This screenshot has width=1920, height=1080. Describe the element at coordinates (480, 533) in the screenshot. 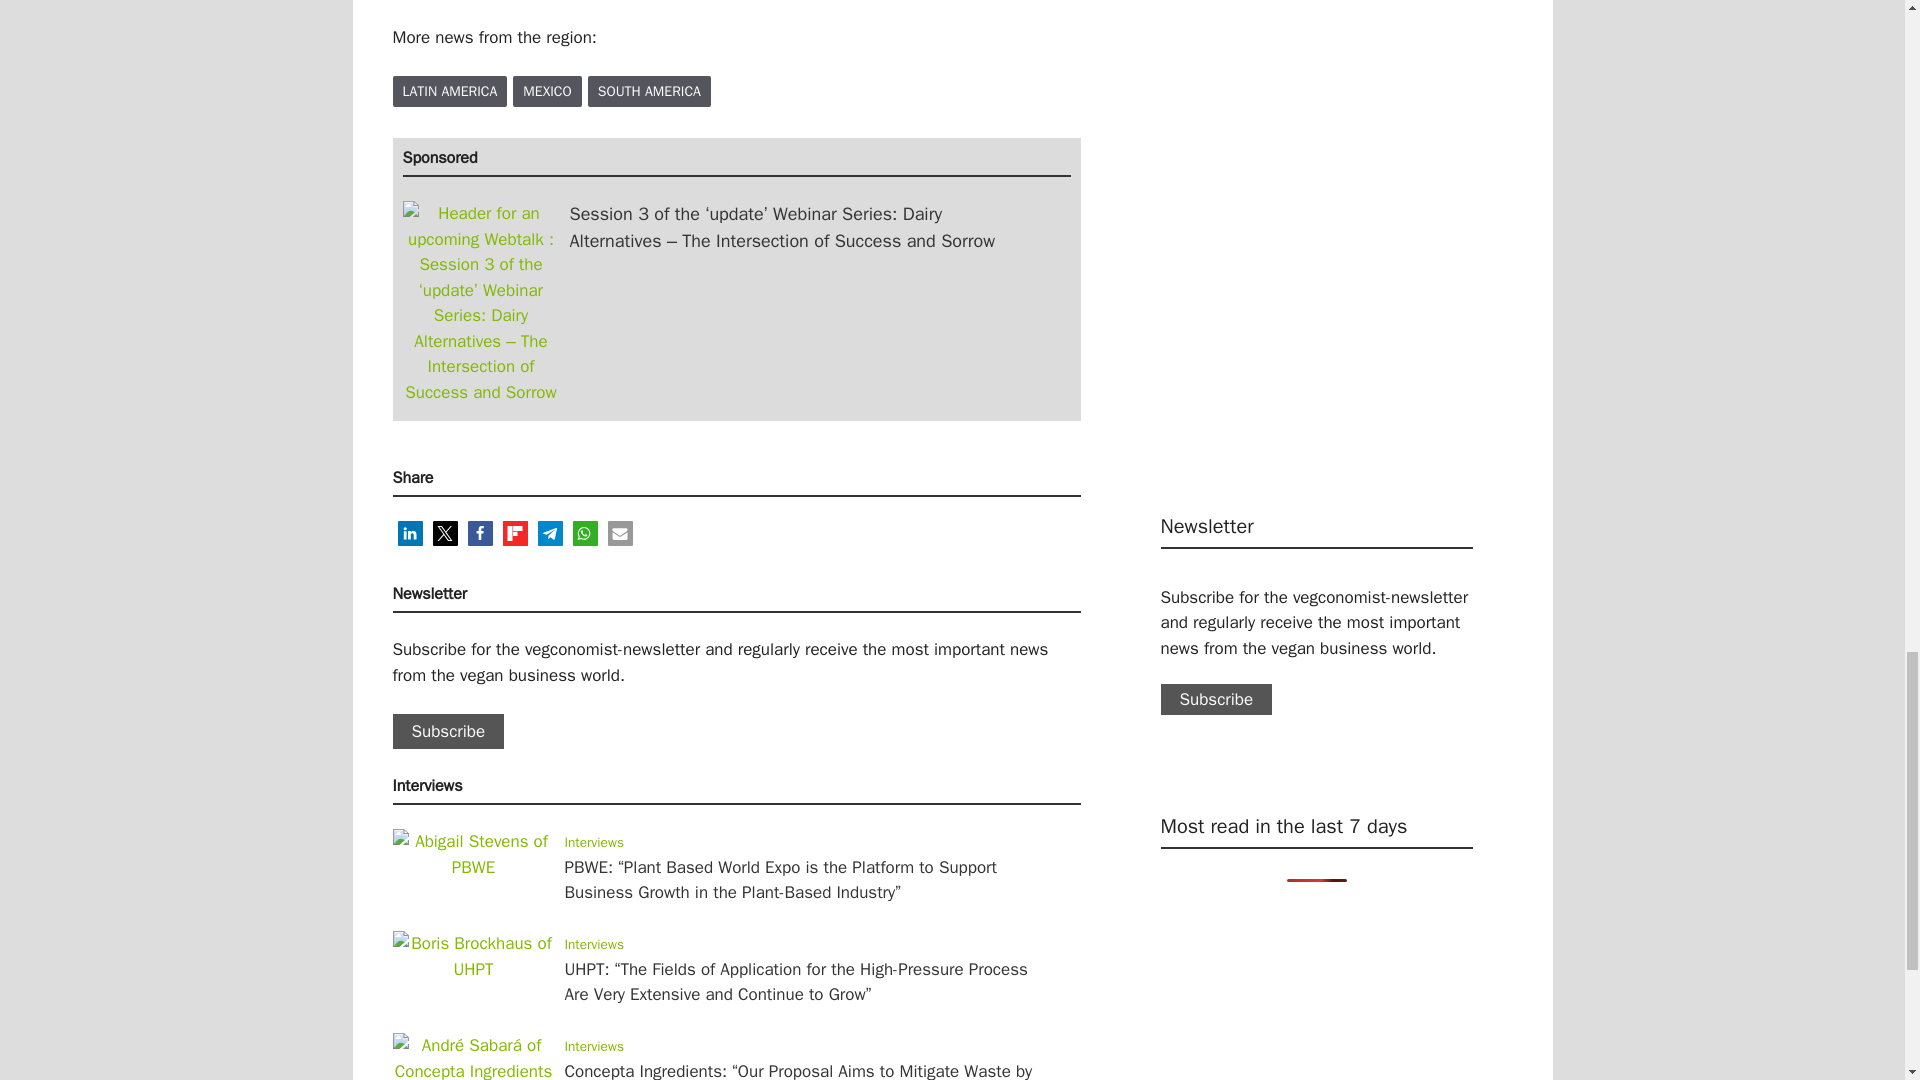

I see `Share on Facebook` at that location.